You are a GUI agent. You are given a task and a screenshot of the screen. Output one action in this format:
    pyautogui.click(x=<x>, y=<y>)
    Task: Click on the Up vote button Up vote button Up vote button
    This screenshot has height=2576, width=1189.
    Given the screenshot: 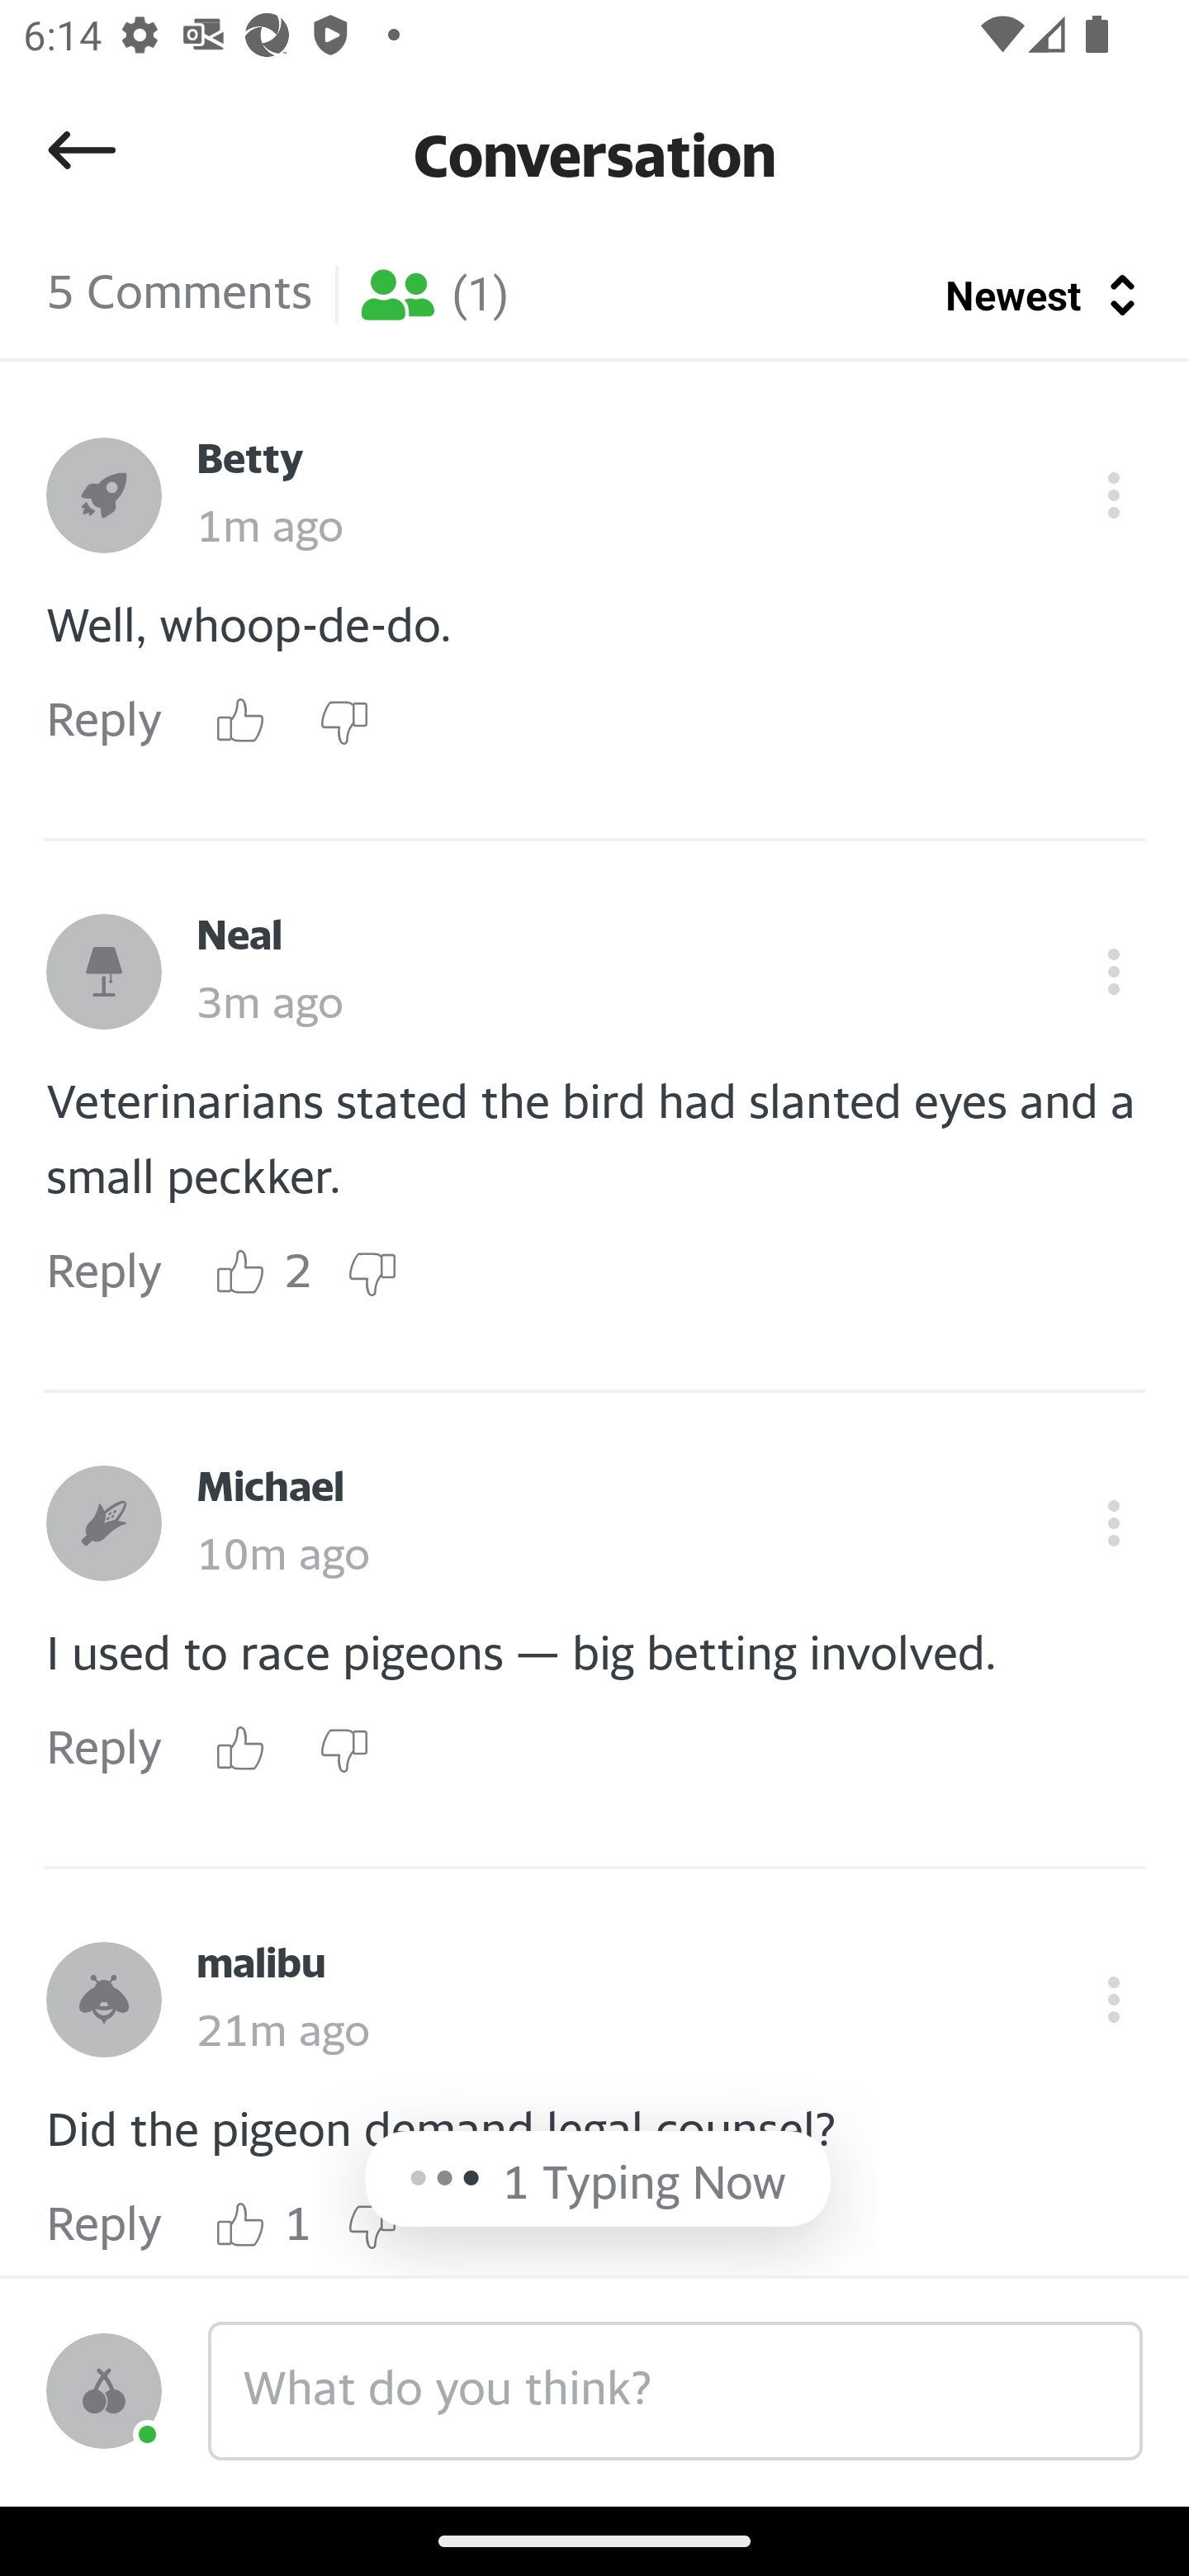 What is the action you would take?
    pyautogui.click(x=241, y=721)
    